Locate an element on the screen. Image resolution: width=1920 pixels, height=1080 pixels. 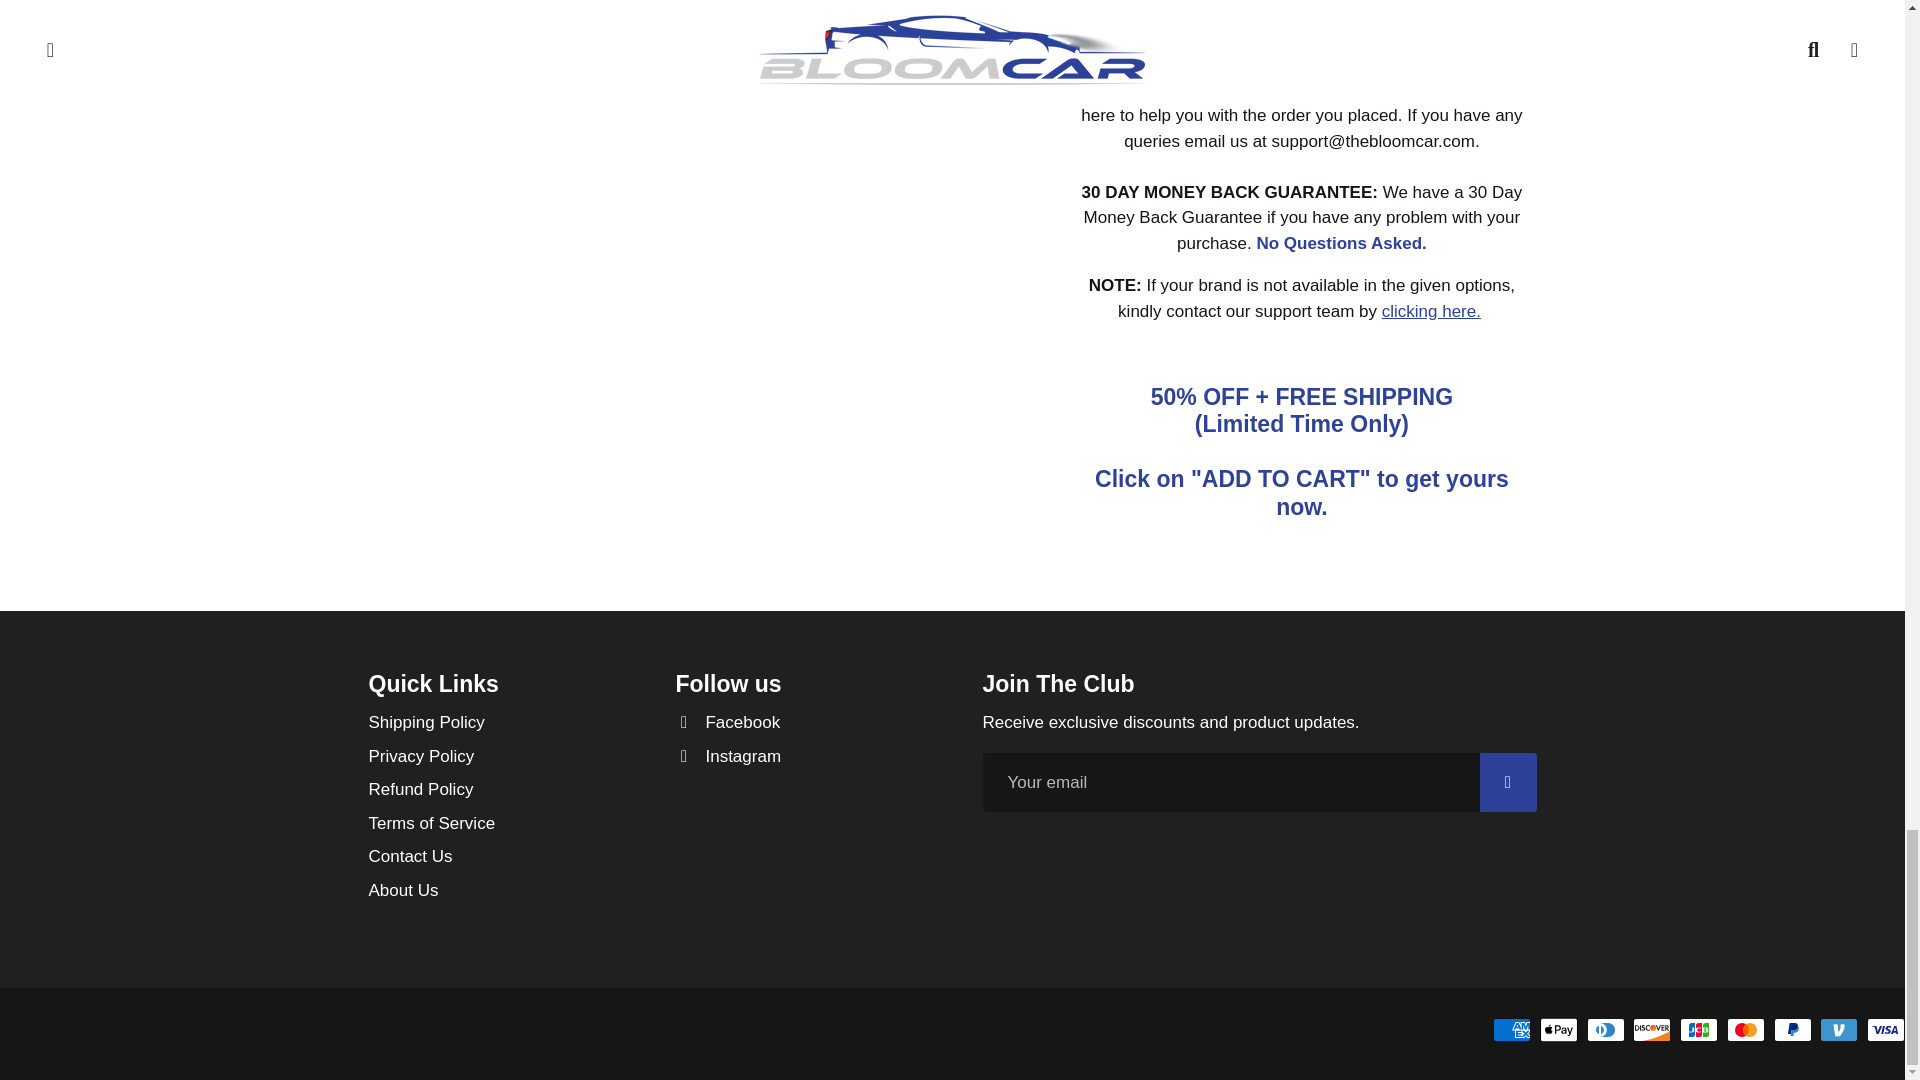
Apple Pay is located at coordinates (1558, 1030).